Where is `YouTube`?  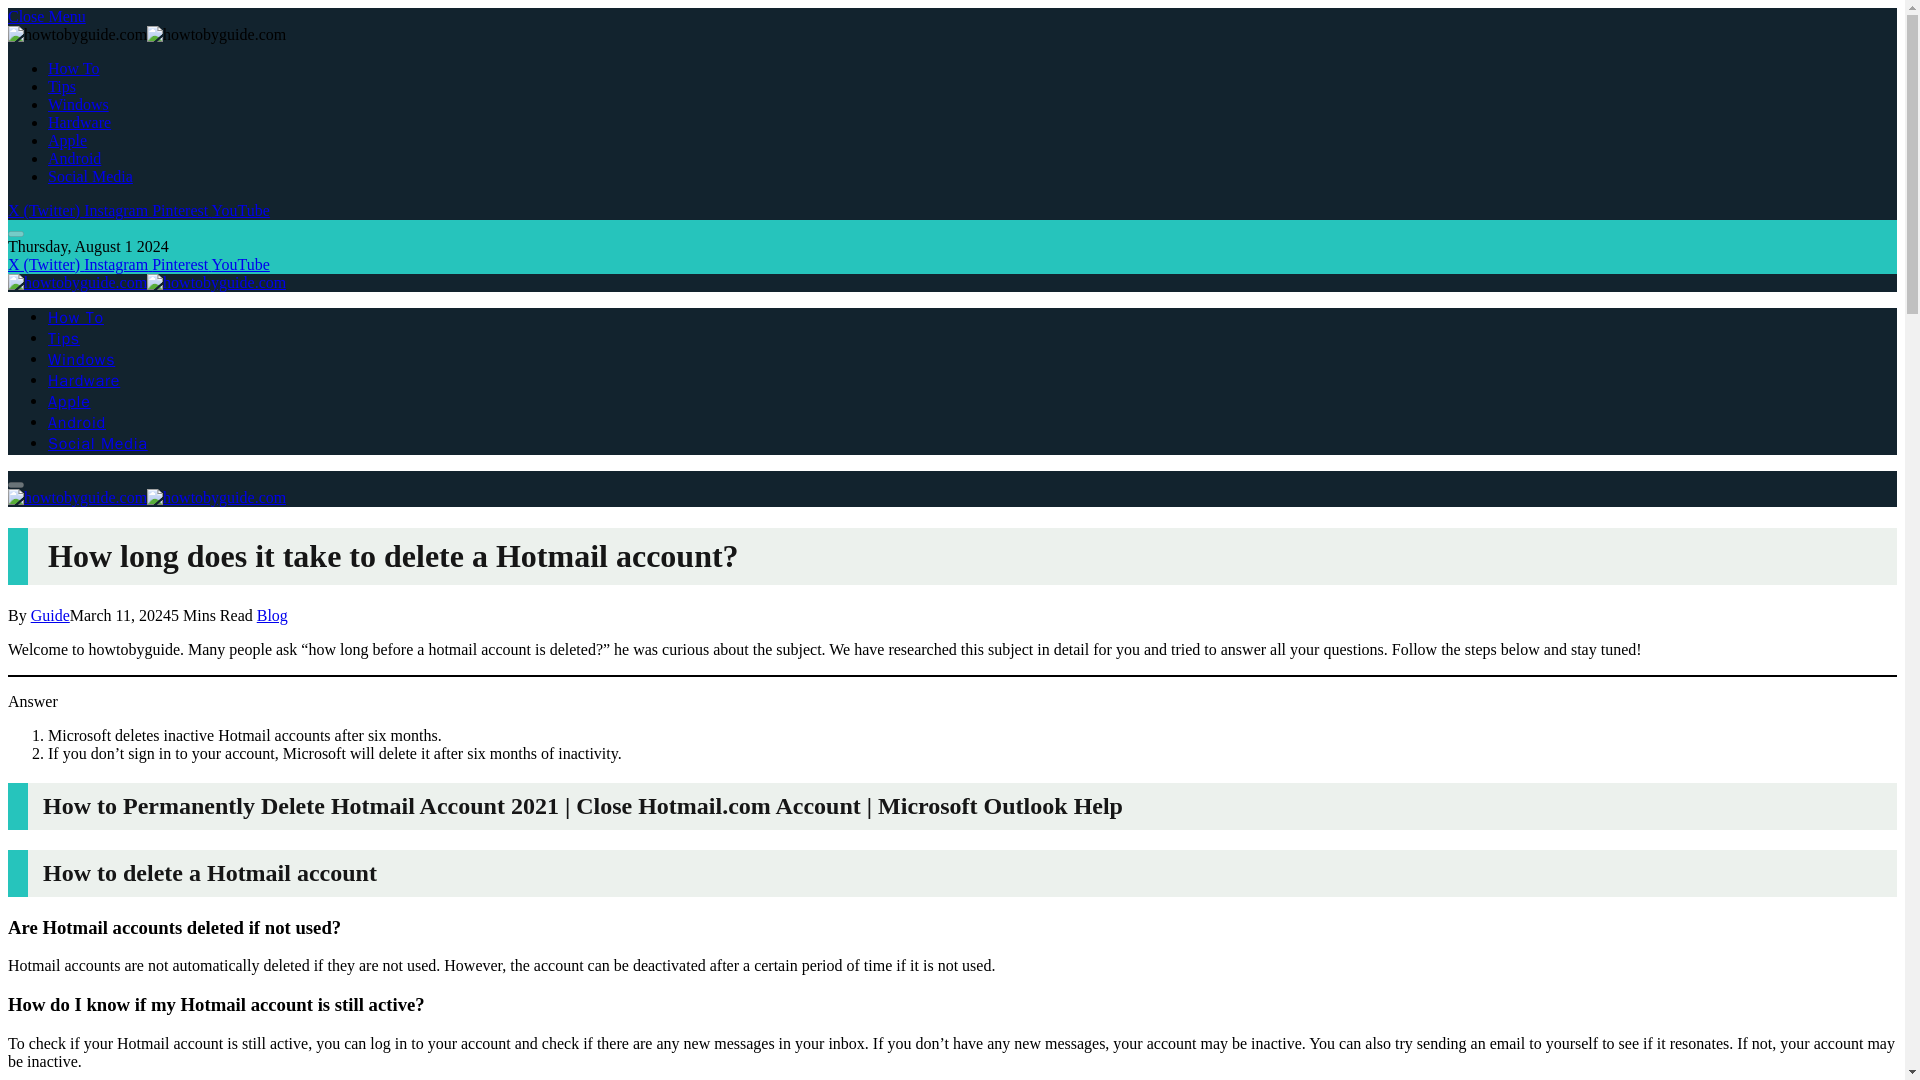 YouTube is located at coordinates (240, 210).